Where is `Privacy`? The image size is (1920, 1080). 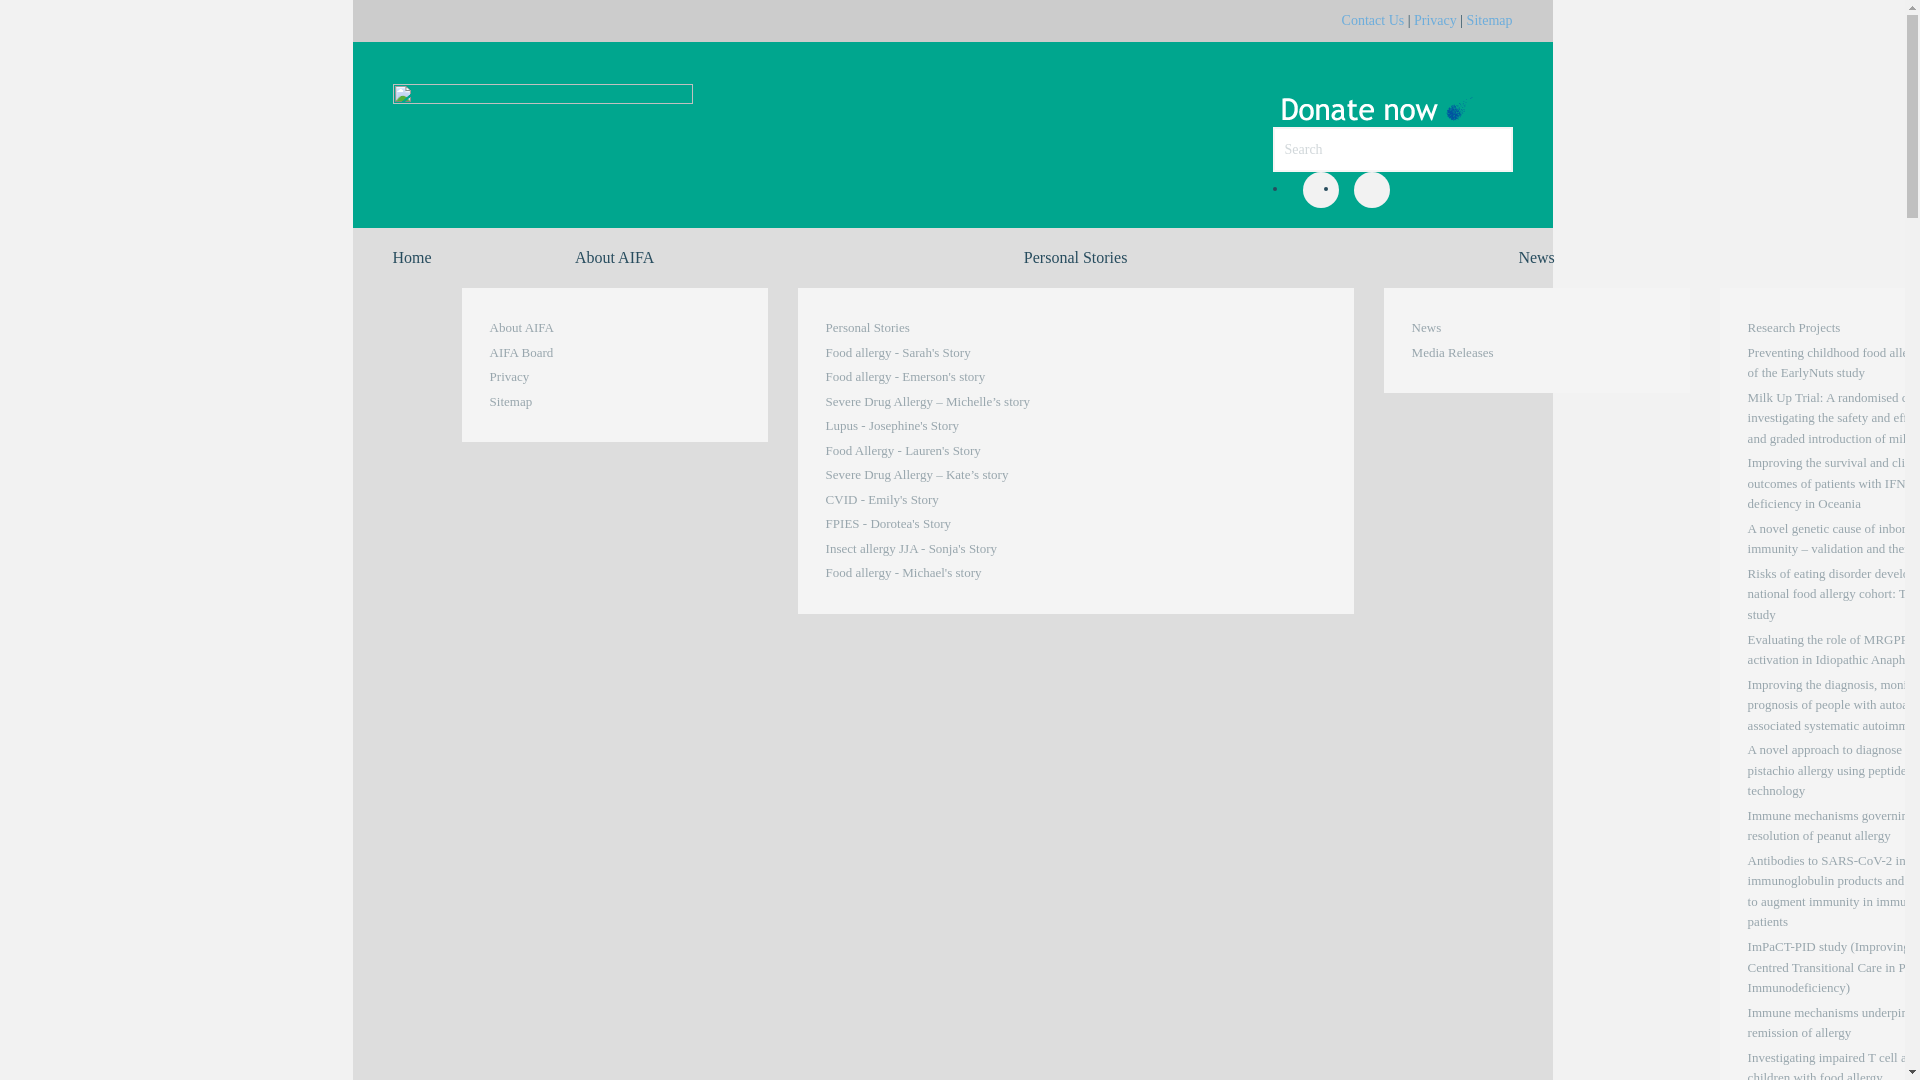 Privacy is located at coordinates (614, 378).